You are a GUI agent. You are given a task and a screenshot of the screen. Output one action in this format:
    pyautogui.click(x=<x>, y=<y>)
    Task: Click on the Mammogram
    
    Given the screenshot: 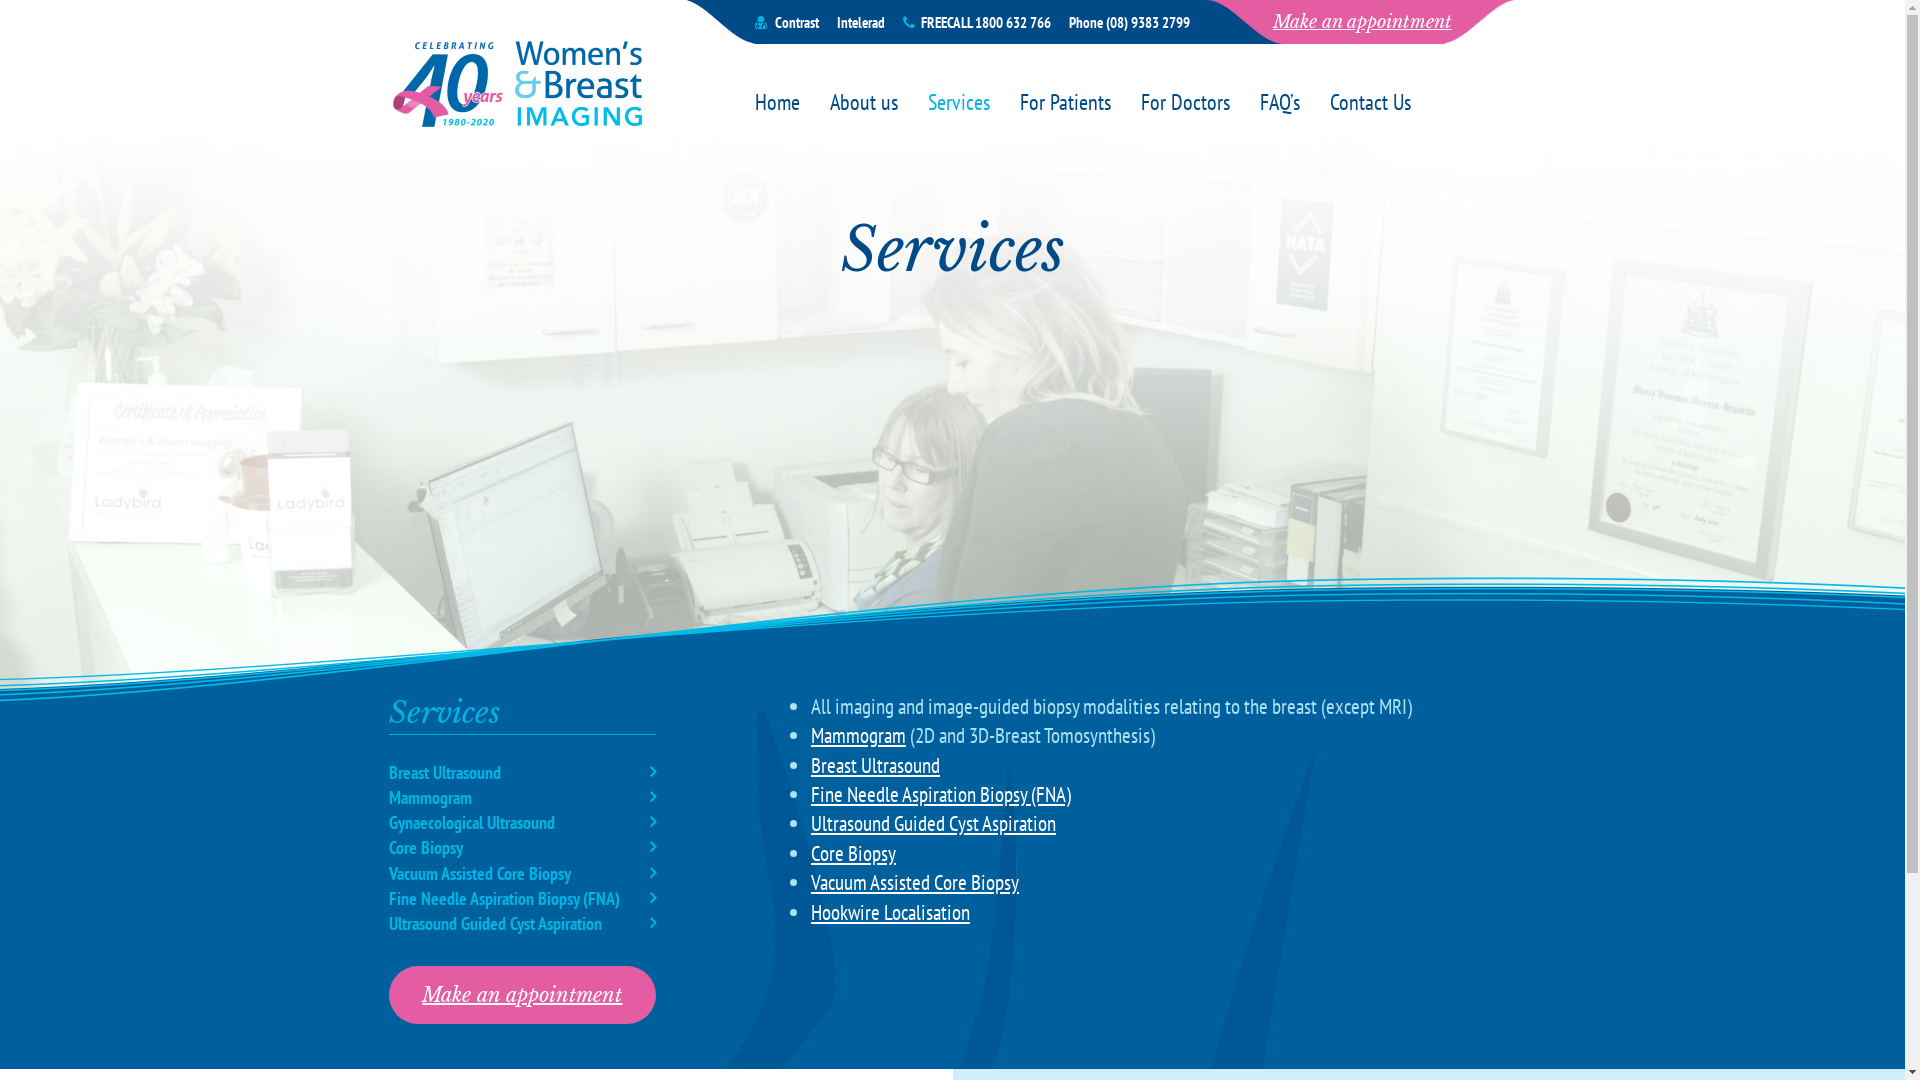 What is the action you would take?
    pyautogui.click(x=523, y=798)
    